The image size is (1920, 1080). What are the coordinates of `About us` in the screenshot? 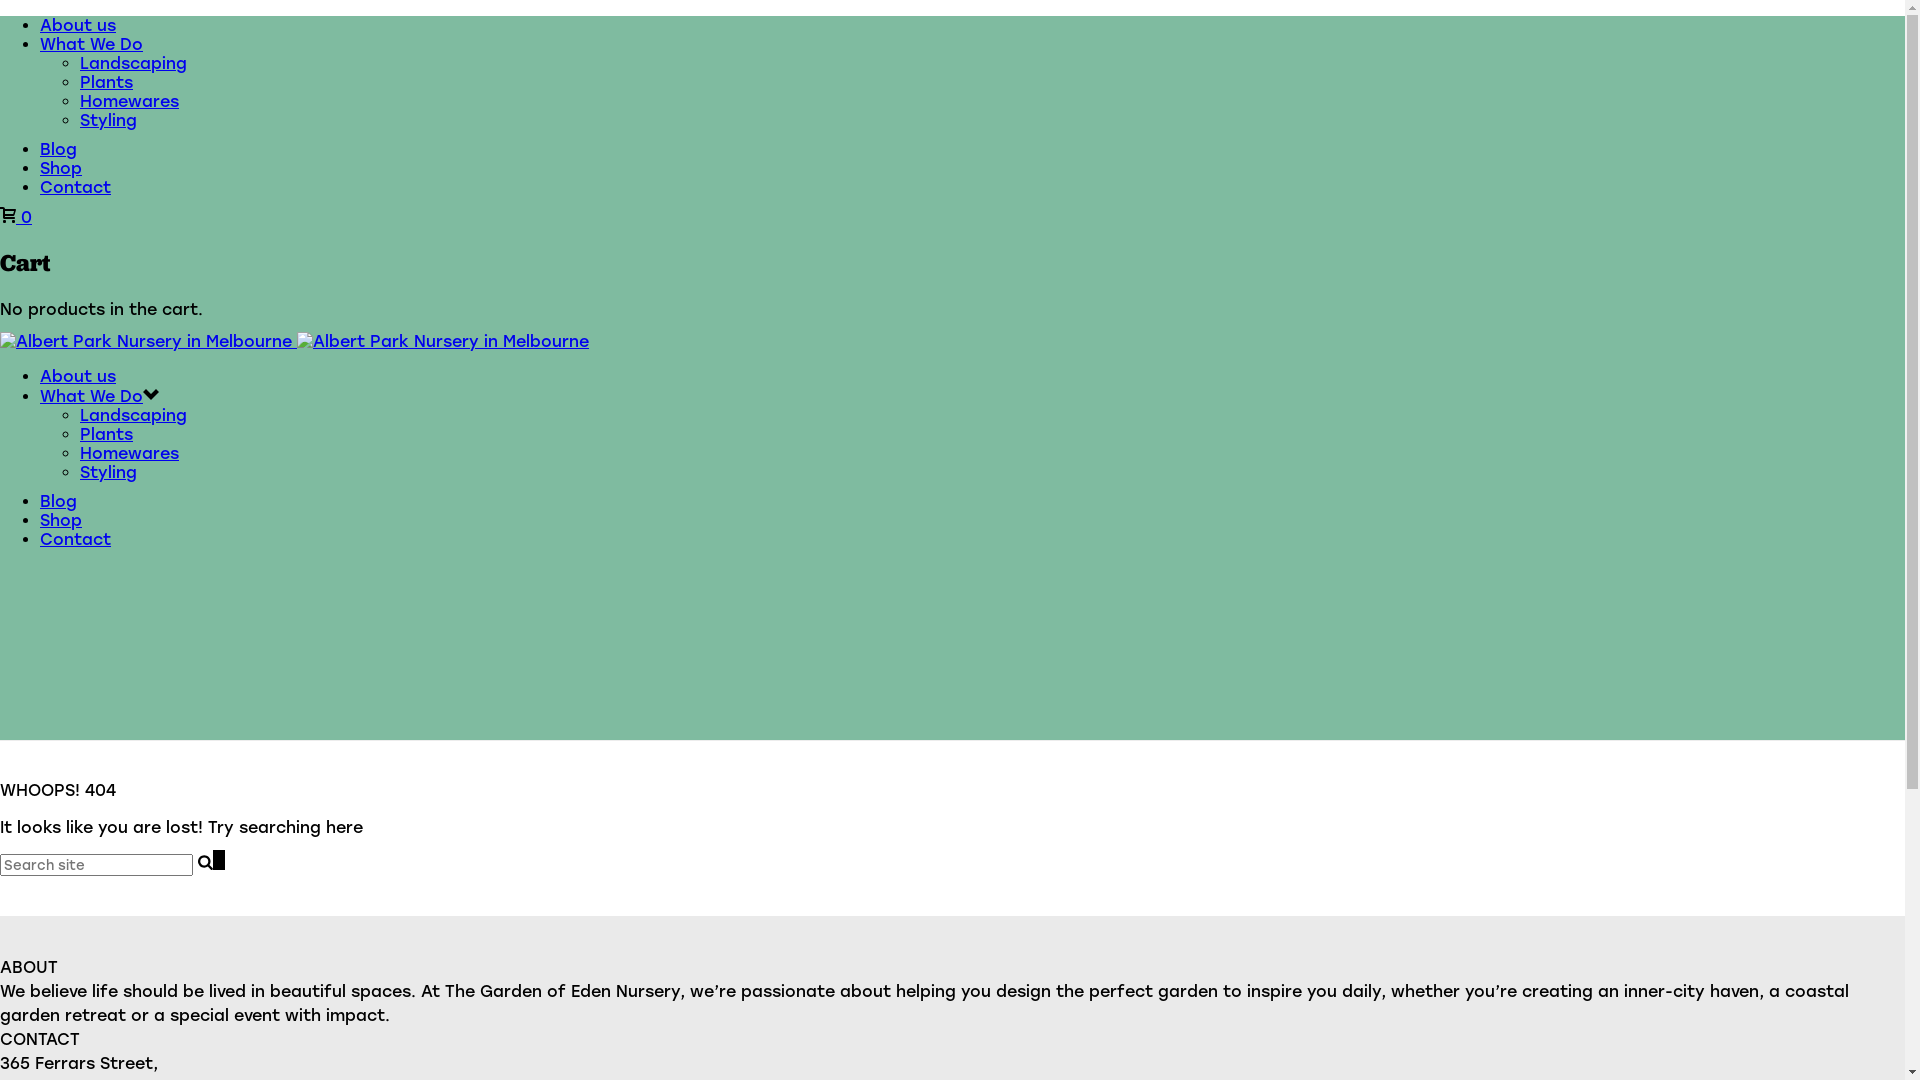 It's located at (78, 376).